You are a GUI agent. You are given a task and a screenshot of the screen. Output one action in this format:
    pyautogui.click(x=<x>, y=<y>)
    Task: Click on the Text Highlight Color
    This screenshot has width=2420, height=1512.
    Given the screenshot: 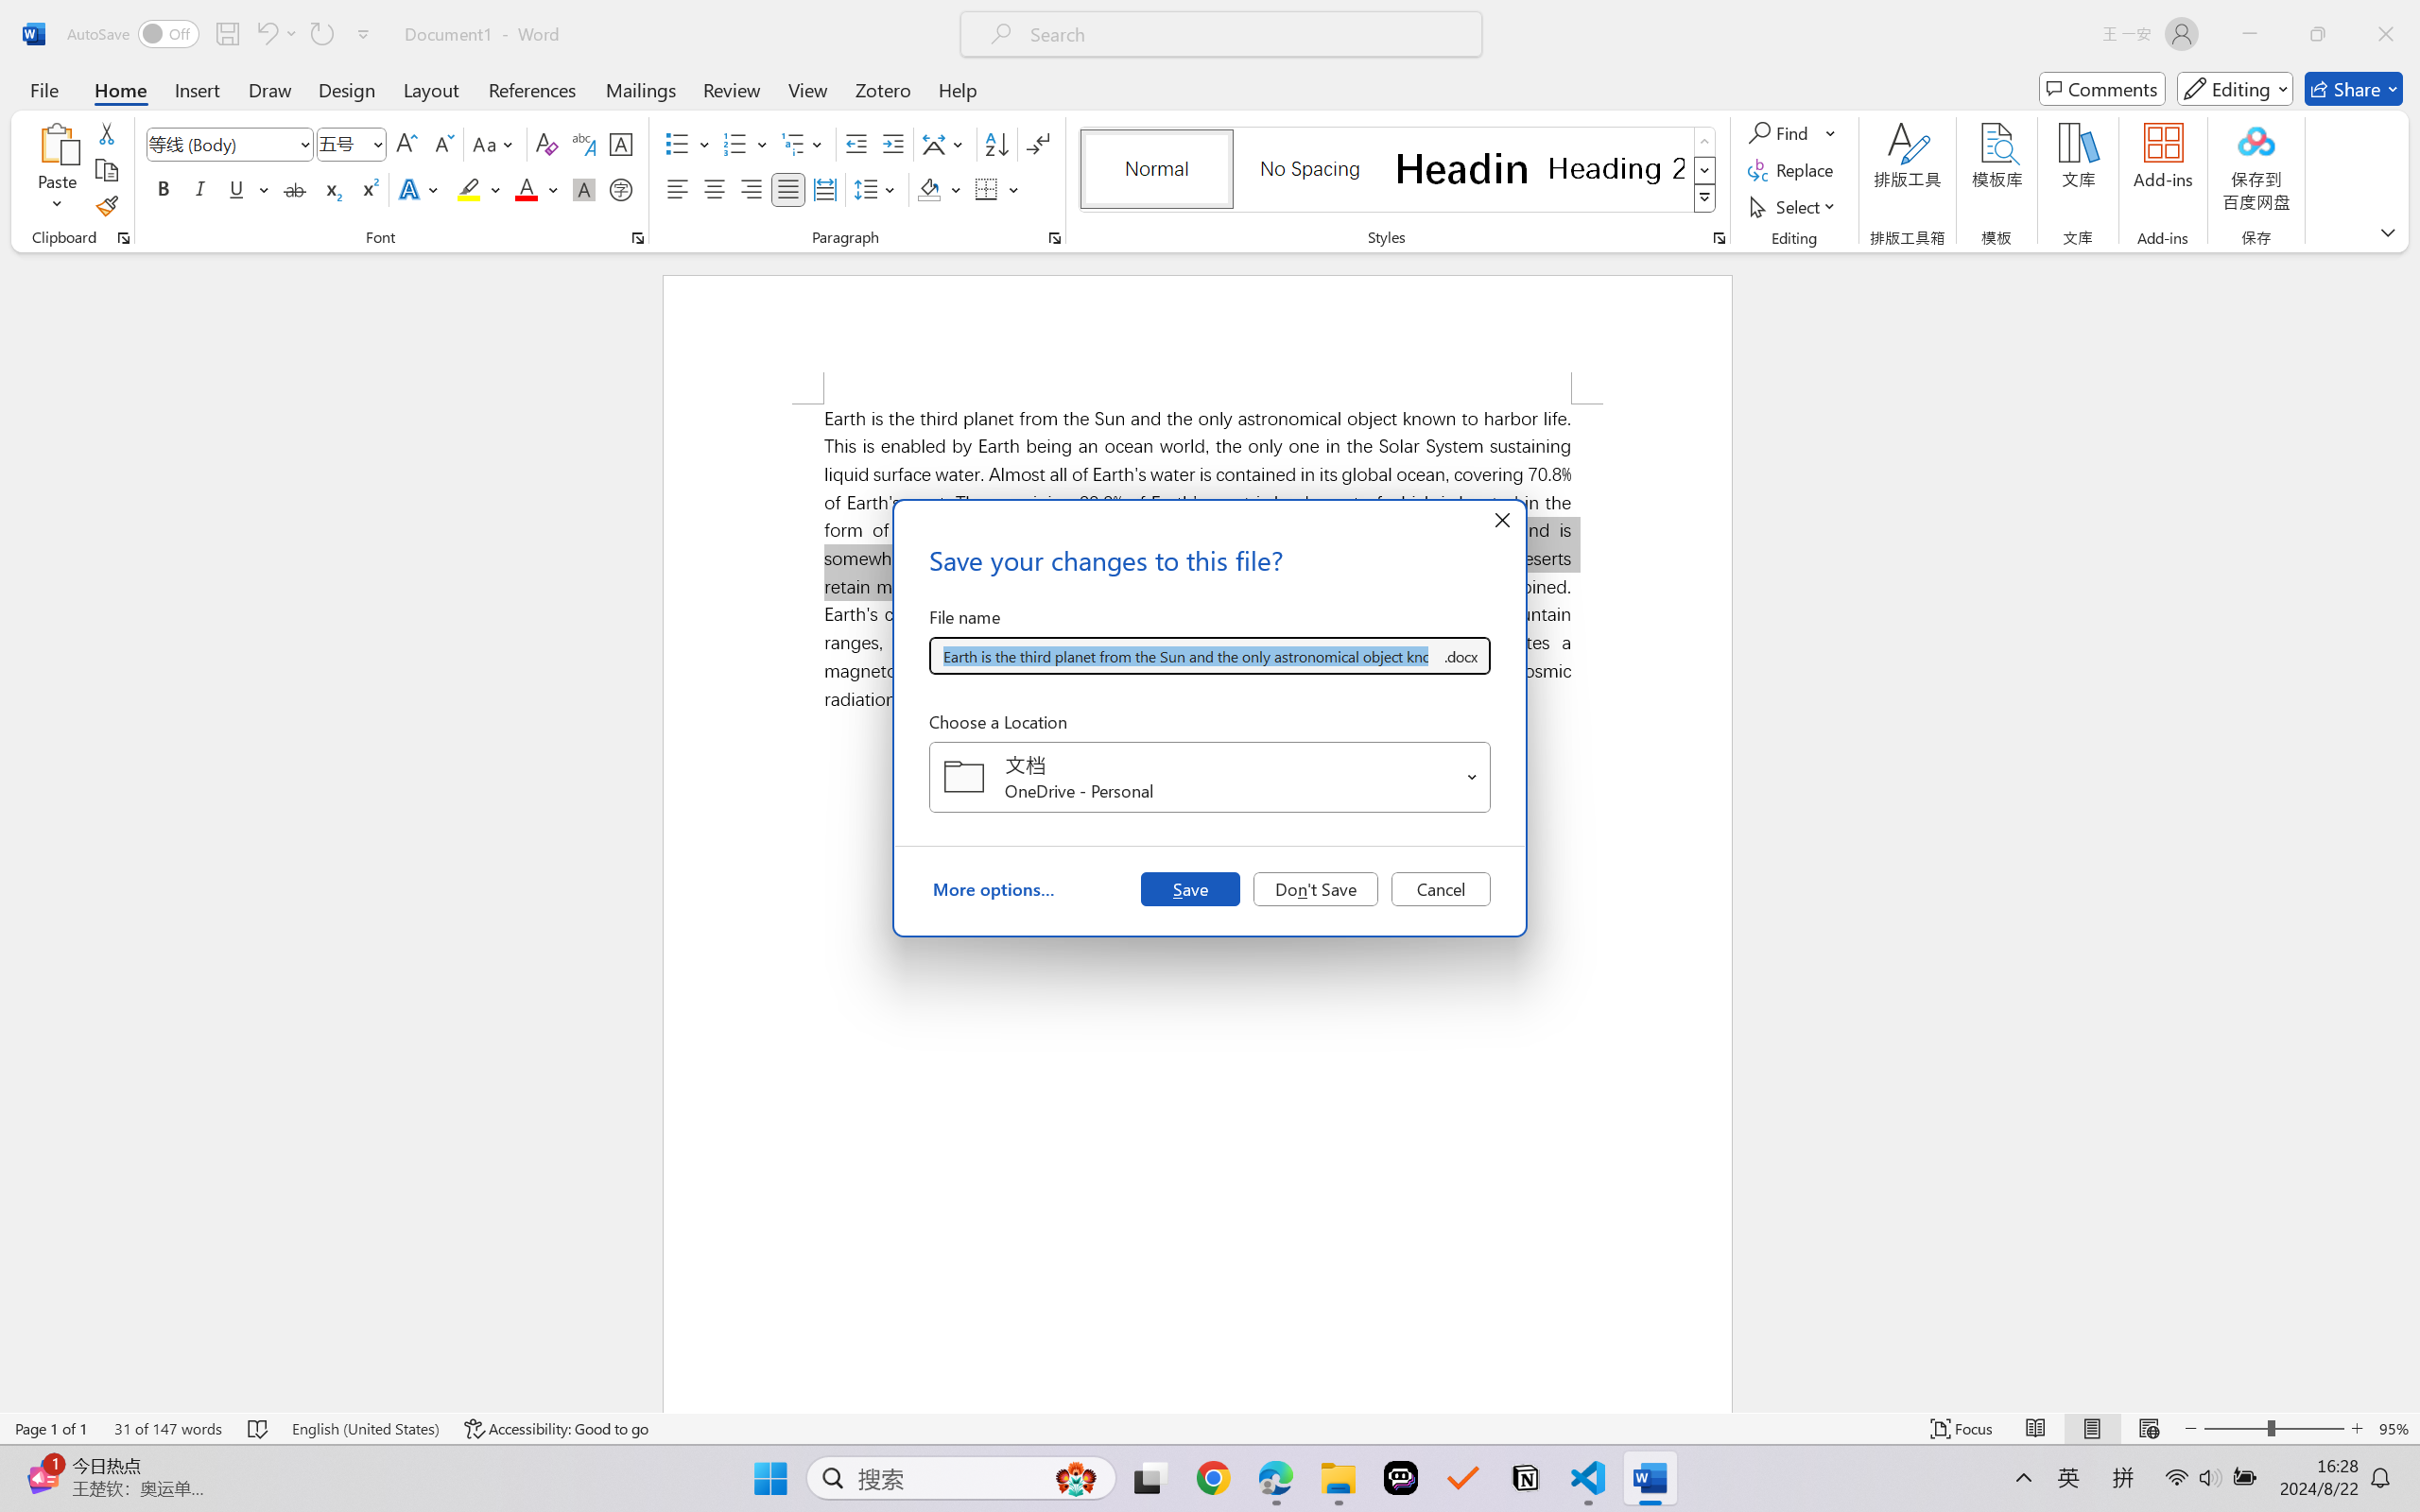 What is the action you would take?
    pyautogui.click(x=478, y=189)
    